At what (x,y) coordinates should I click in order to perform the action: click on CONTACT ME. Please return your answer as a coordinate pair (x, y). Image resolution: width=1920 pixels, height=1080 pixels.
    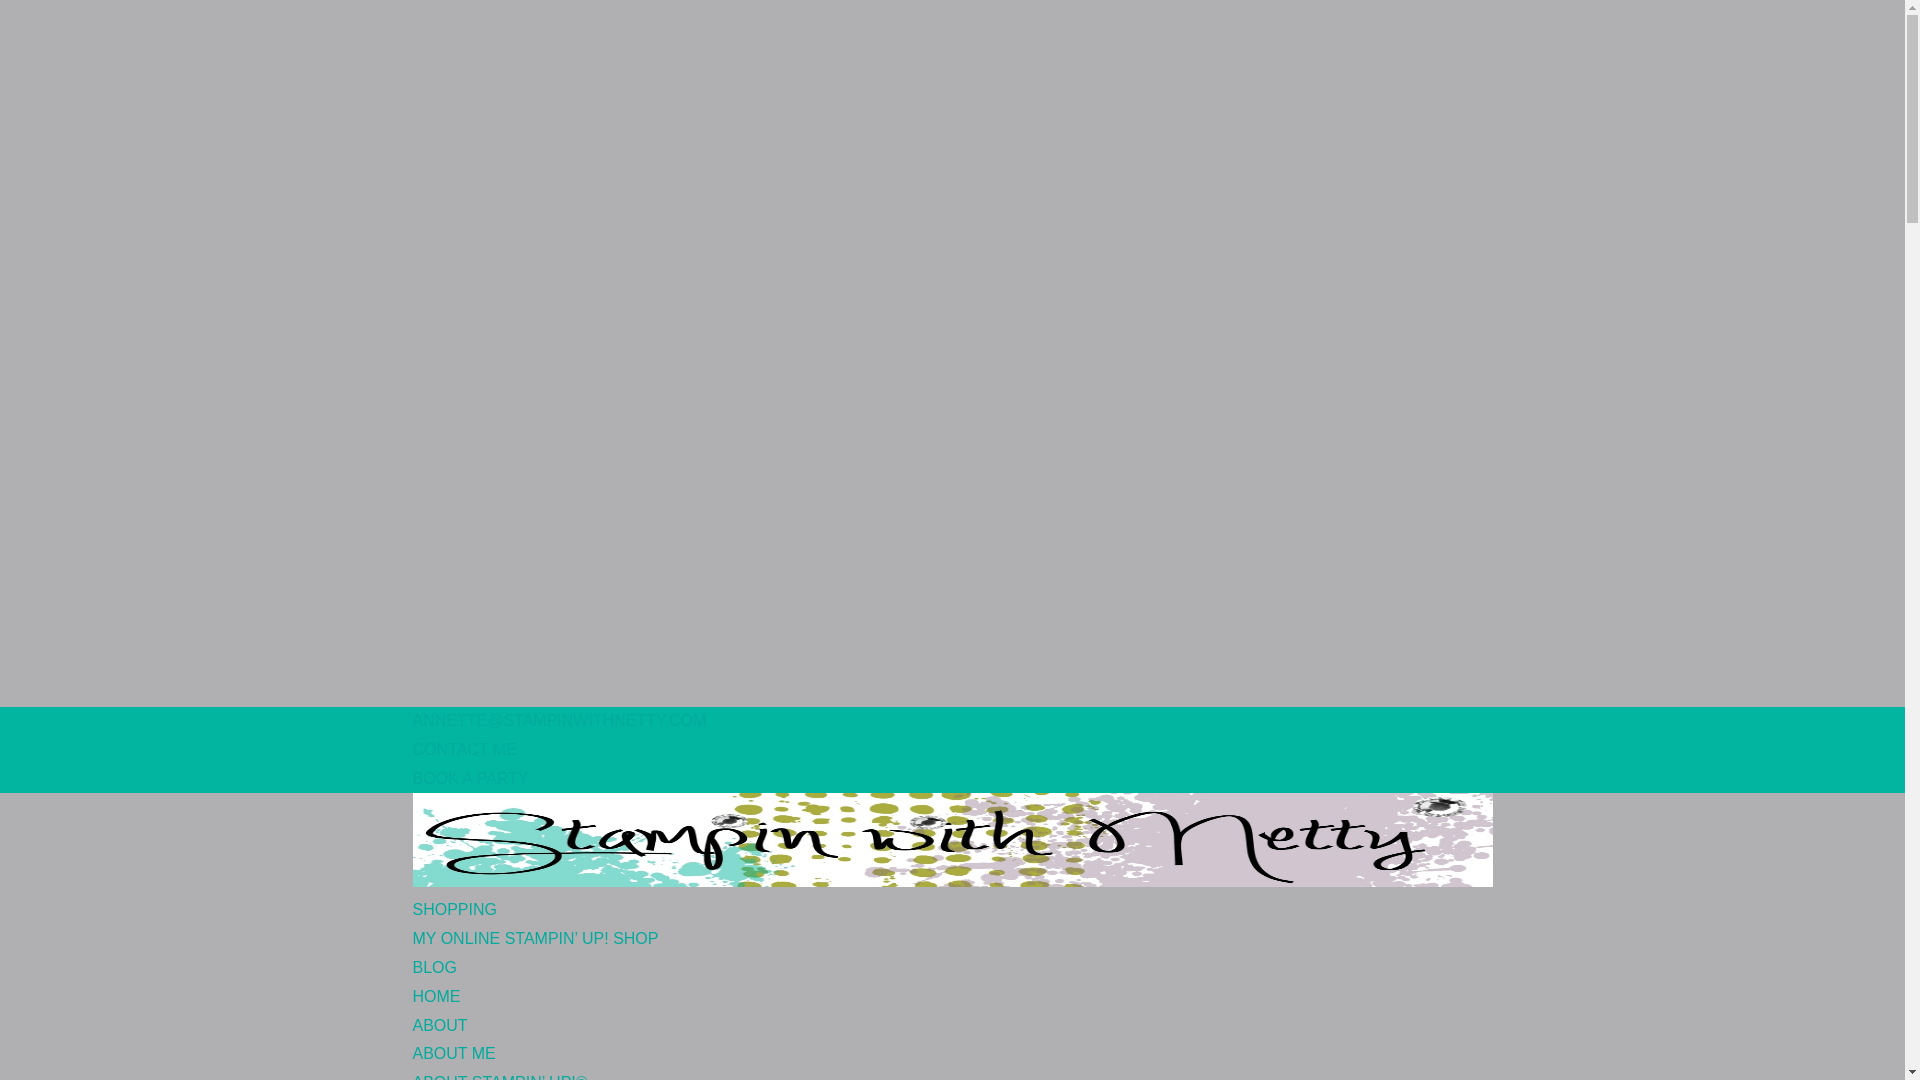
    Looking at the image, I should click on (464, 749).